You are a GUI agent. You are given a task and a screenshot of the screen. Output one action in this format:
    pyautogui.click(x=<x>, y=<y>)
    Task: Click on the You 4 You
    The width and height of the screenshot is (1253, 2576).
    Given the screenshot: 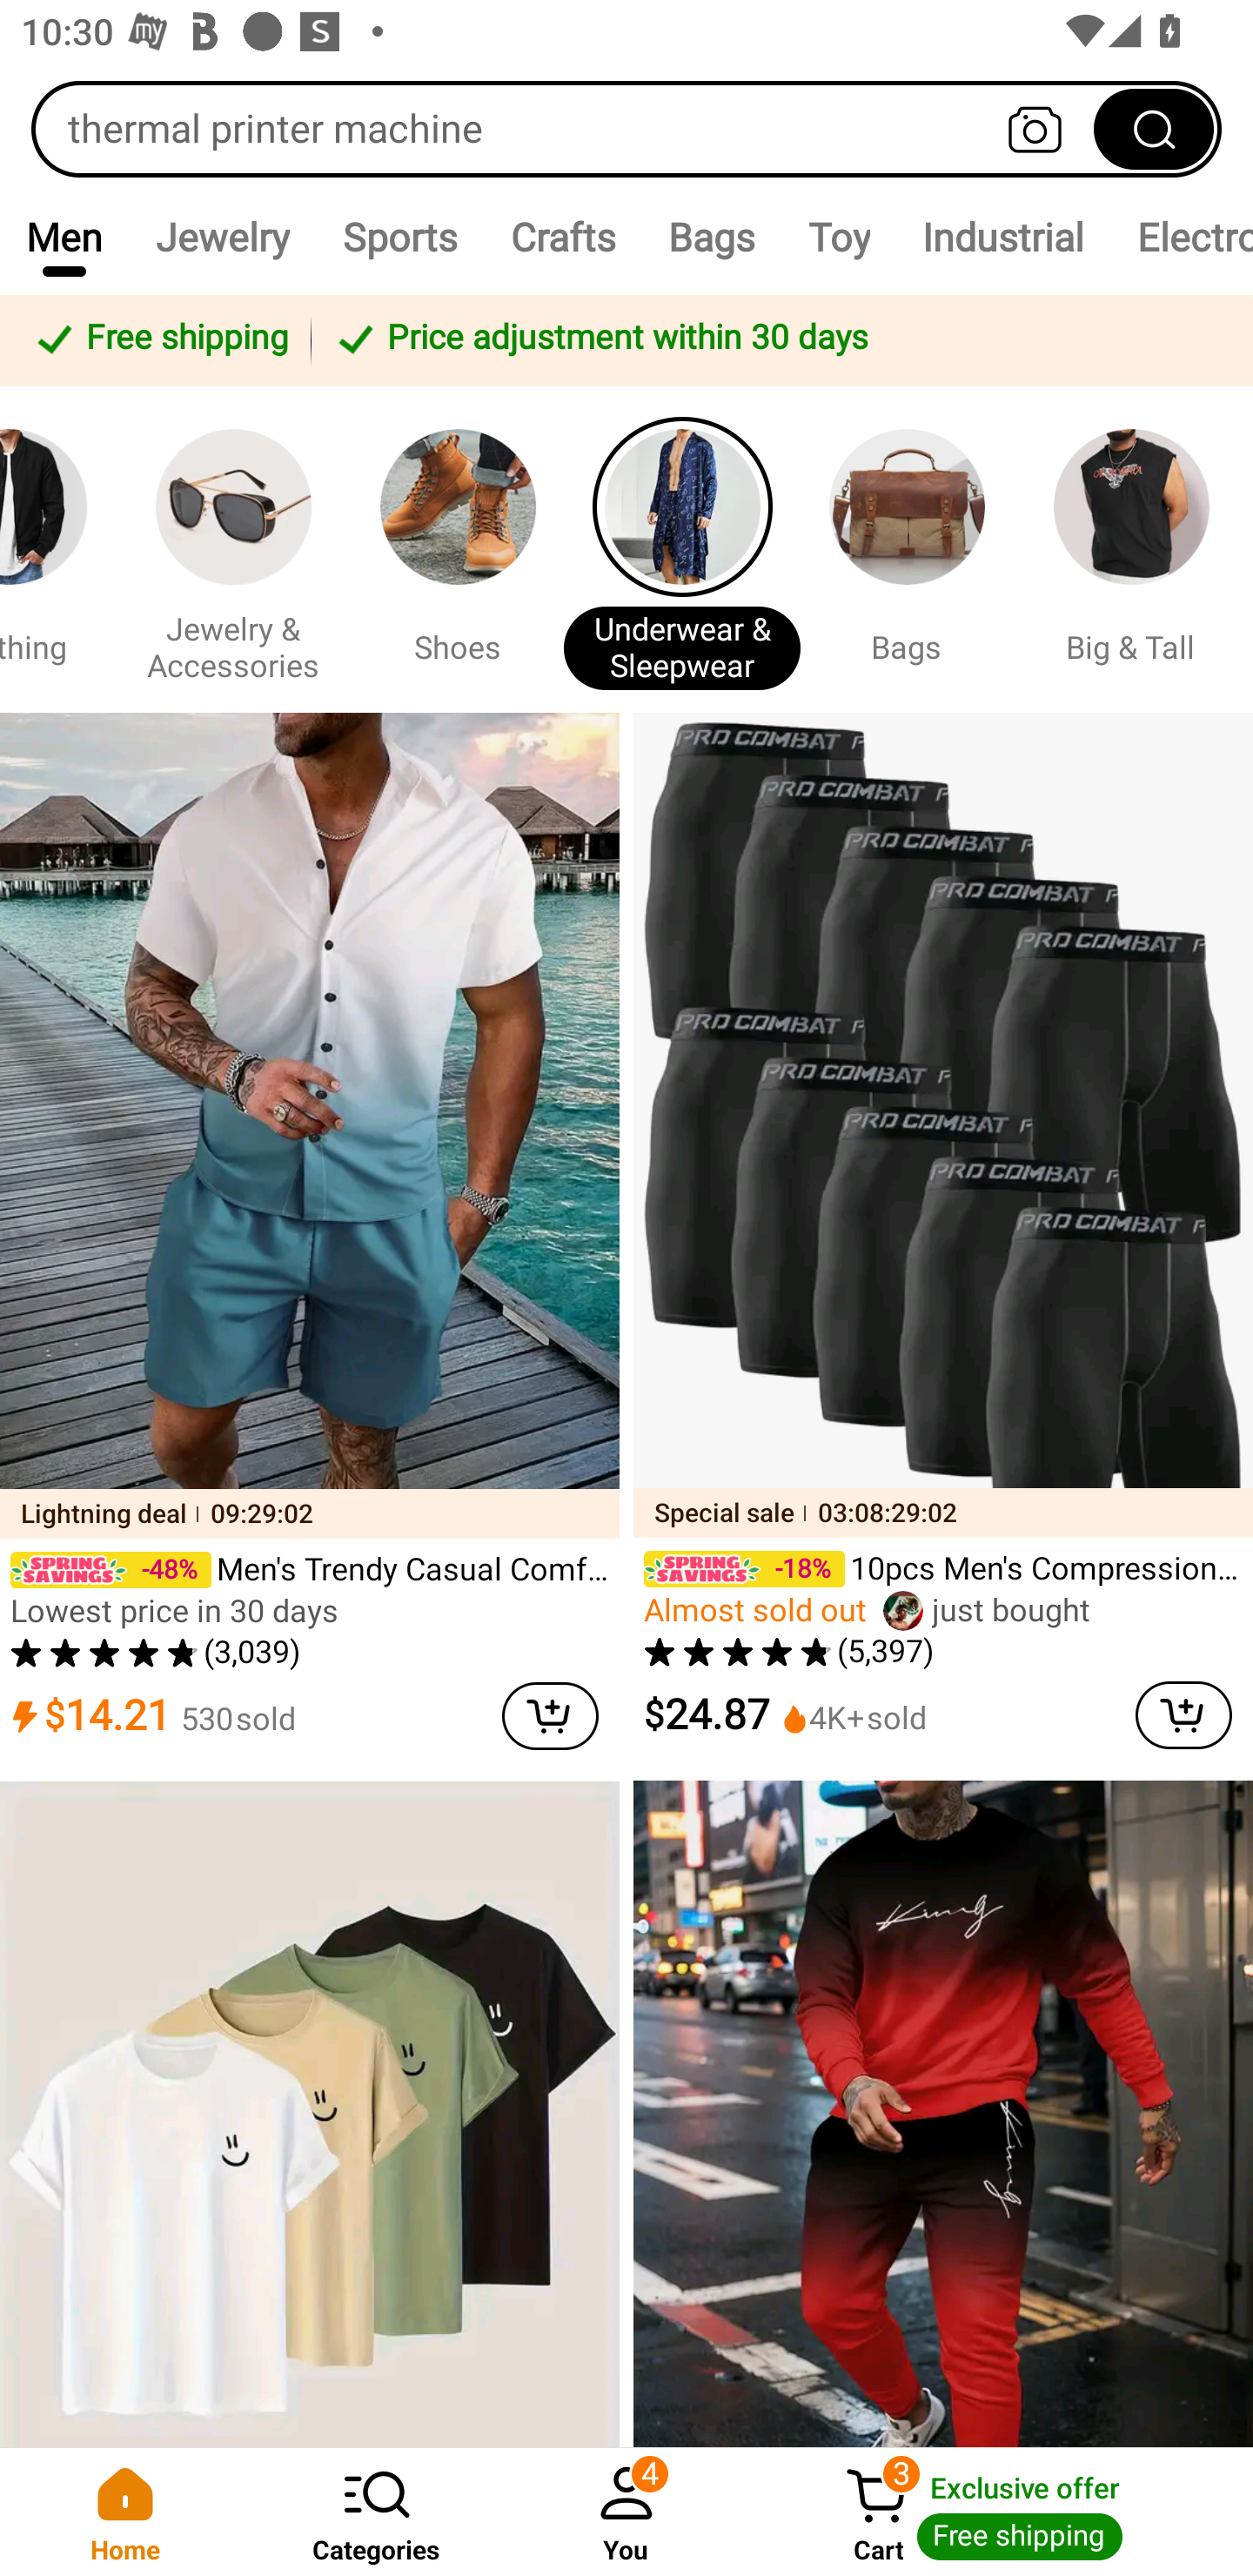 What is the action you would take?
    pyautogui.click(x=626, y=2512)
    